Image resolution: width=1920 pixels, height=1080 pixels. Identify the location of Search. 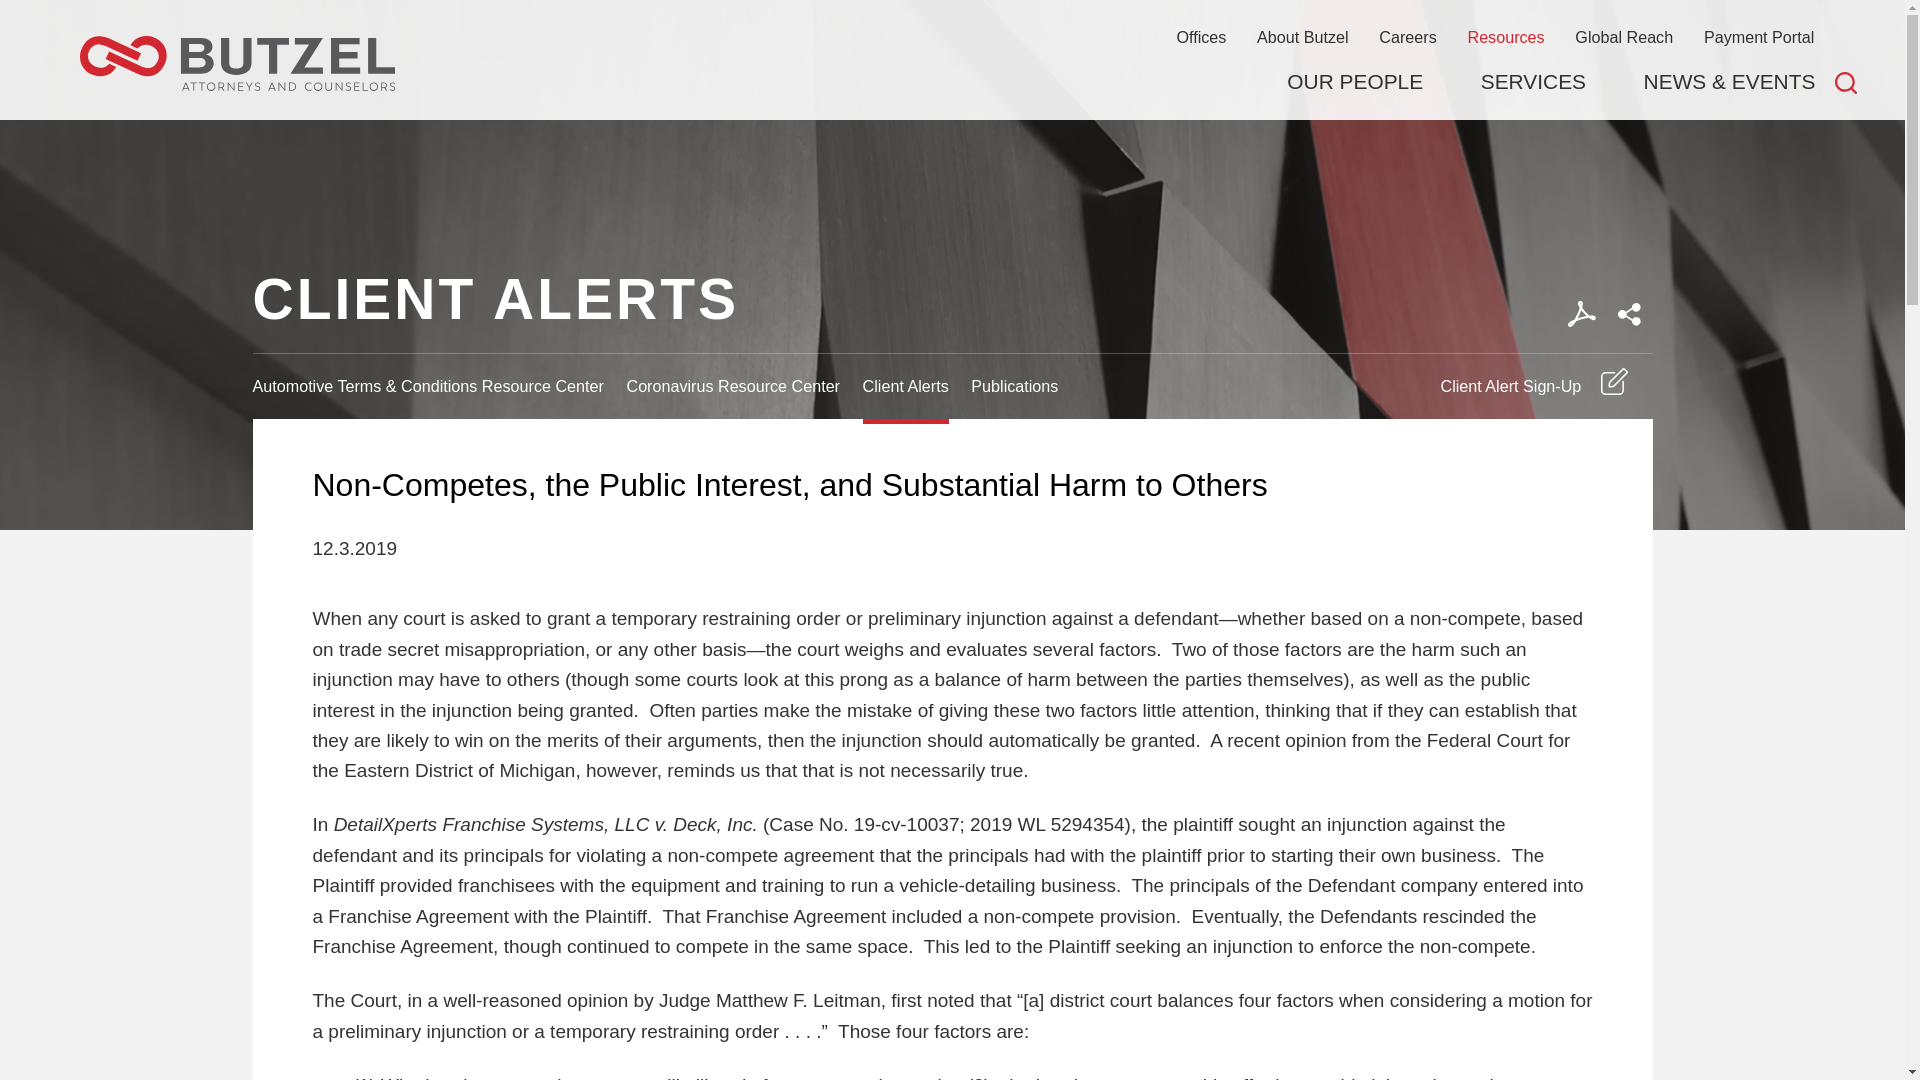
(1846, 82).